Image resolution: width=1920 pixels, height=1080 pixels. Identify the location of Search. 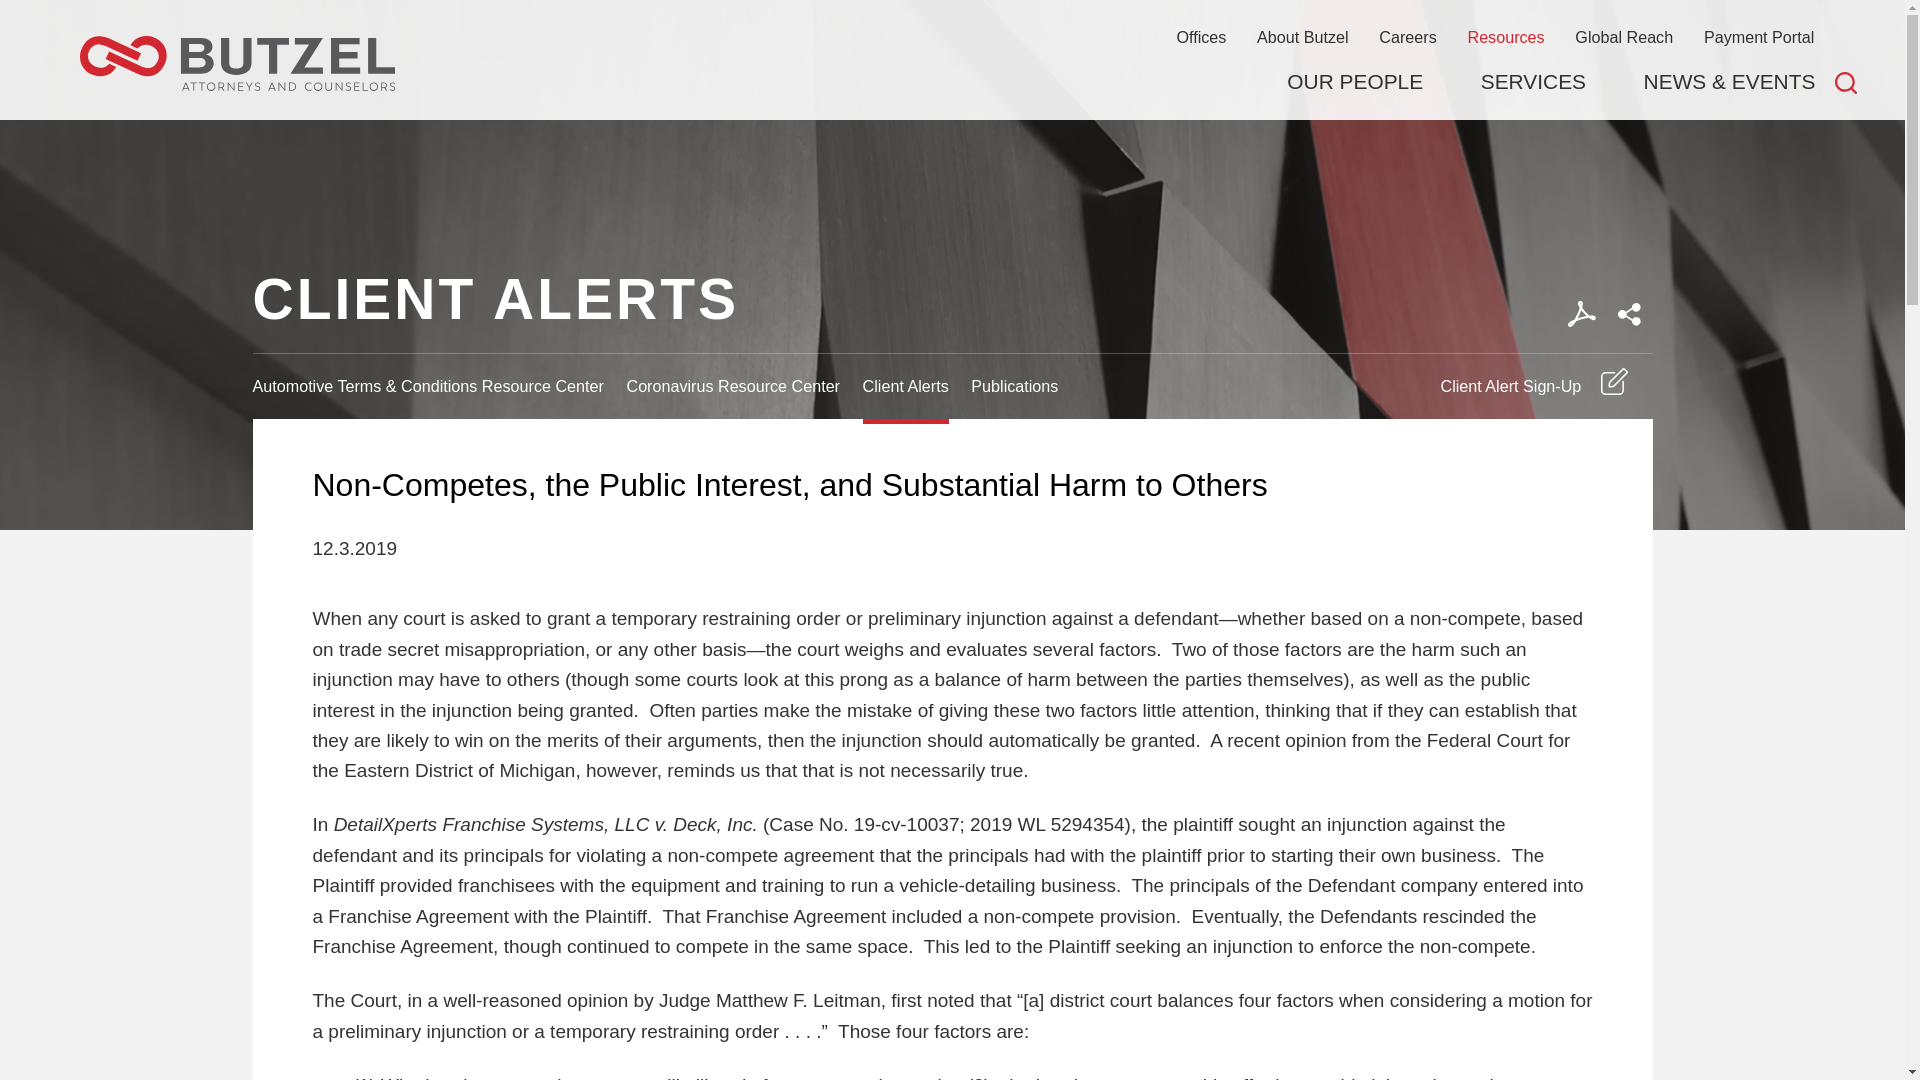
(1846, 82).